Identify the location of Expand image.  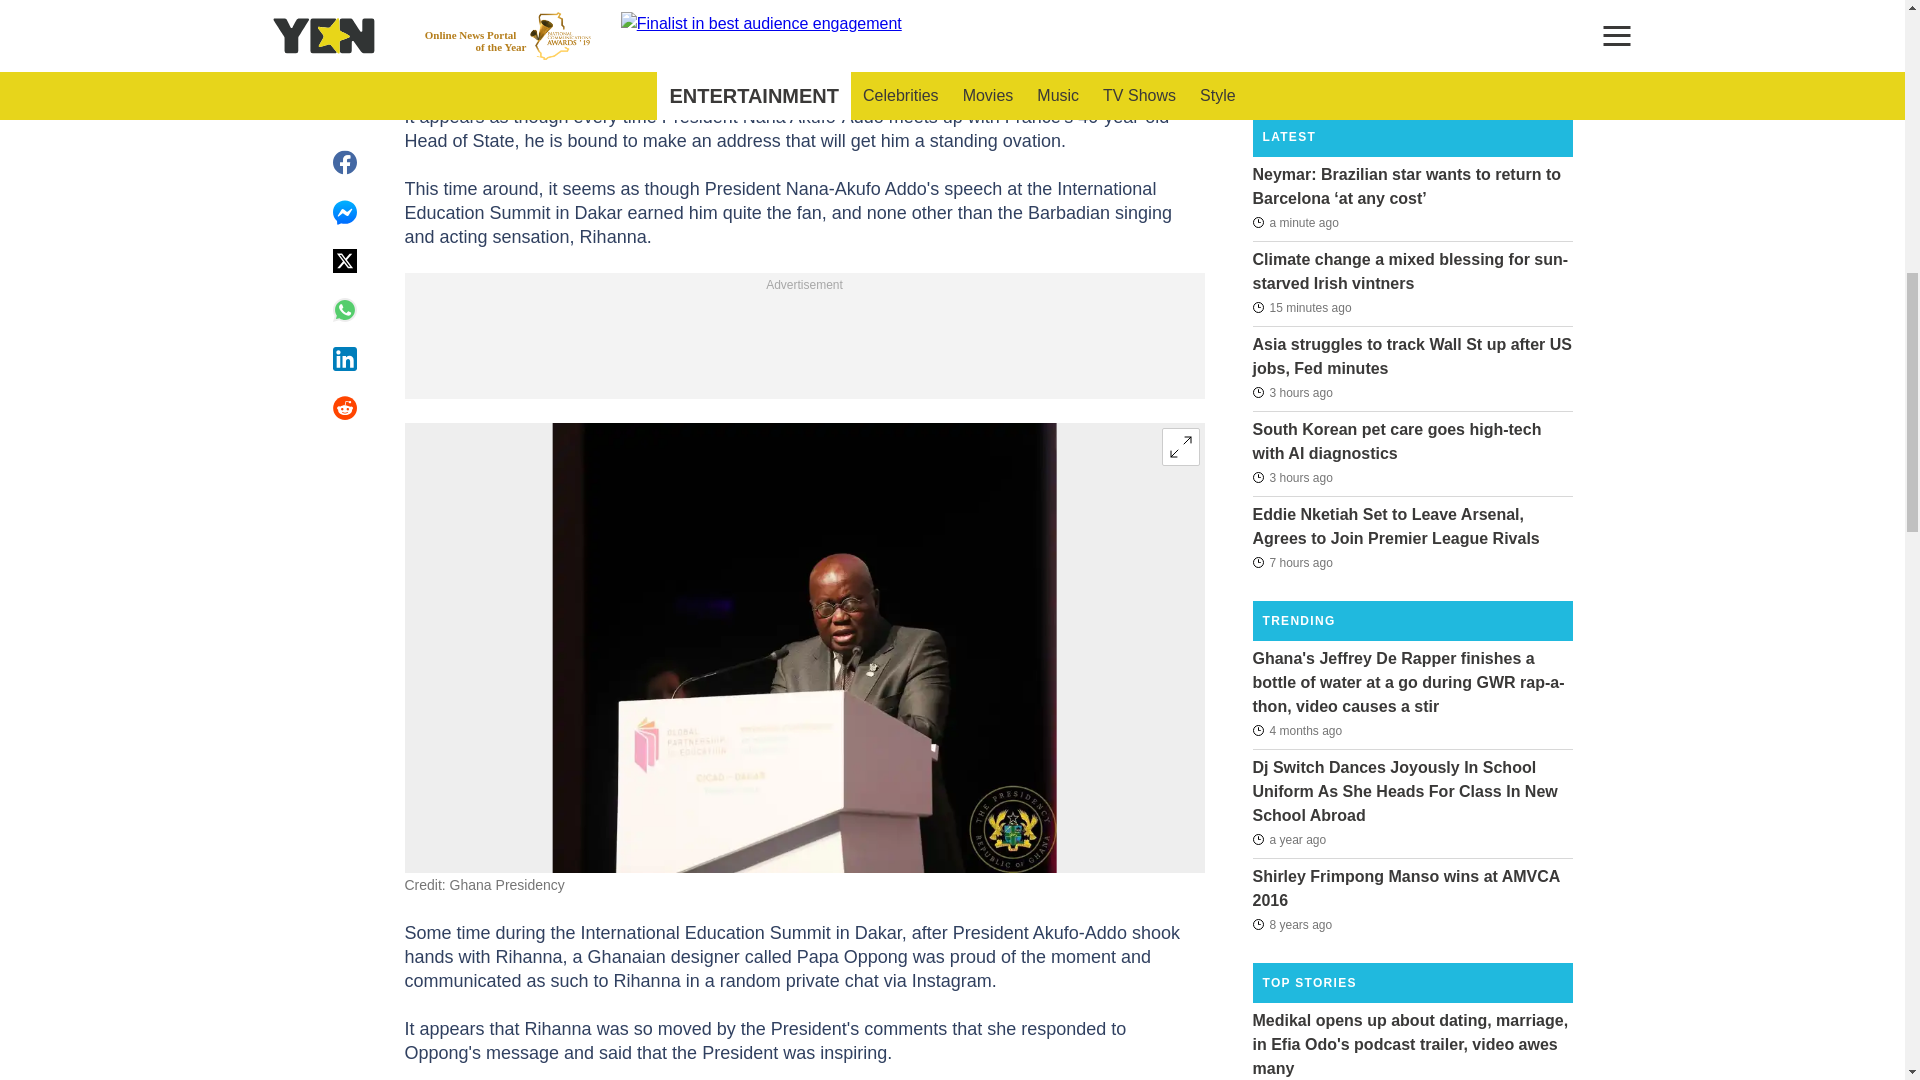
(1180, 446).